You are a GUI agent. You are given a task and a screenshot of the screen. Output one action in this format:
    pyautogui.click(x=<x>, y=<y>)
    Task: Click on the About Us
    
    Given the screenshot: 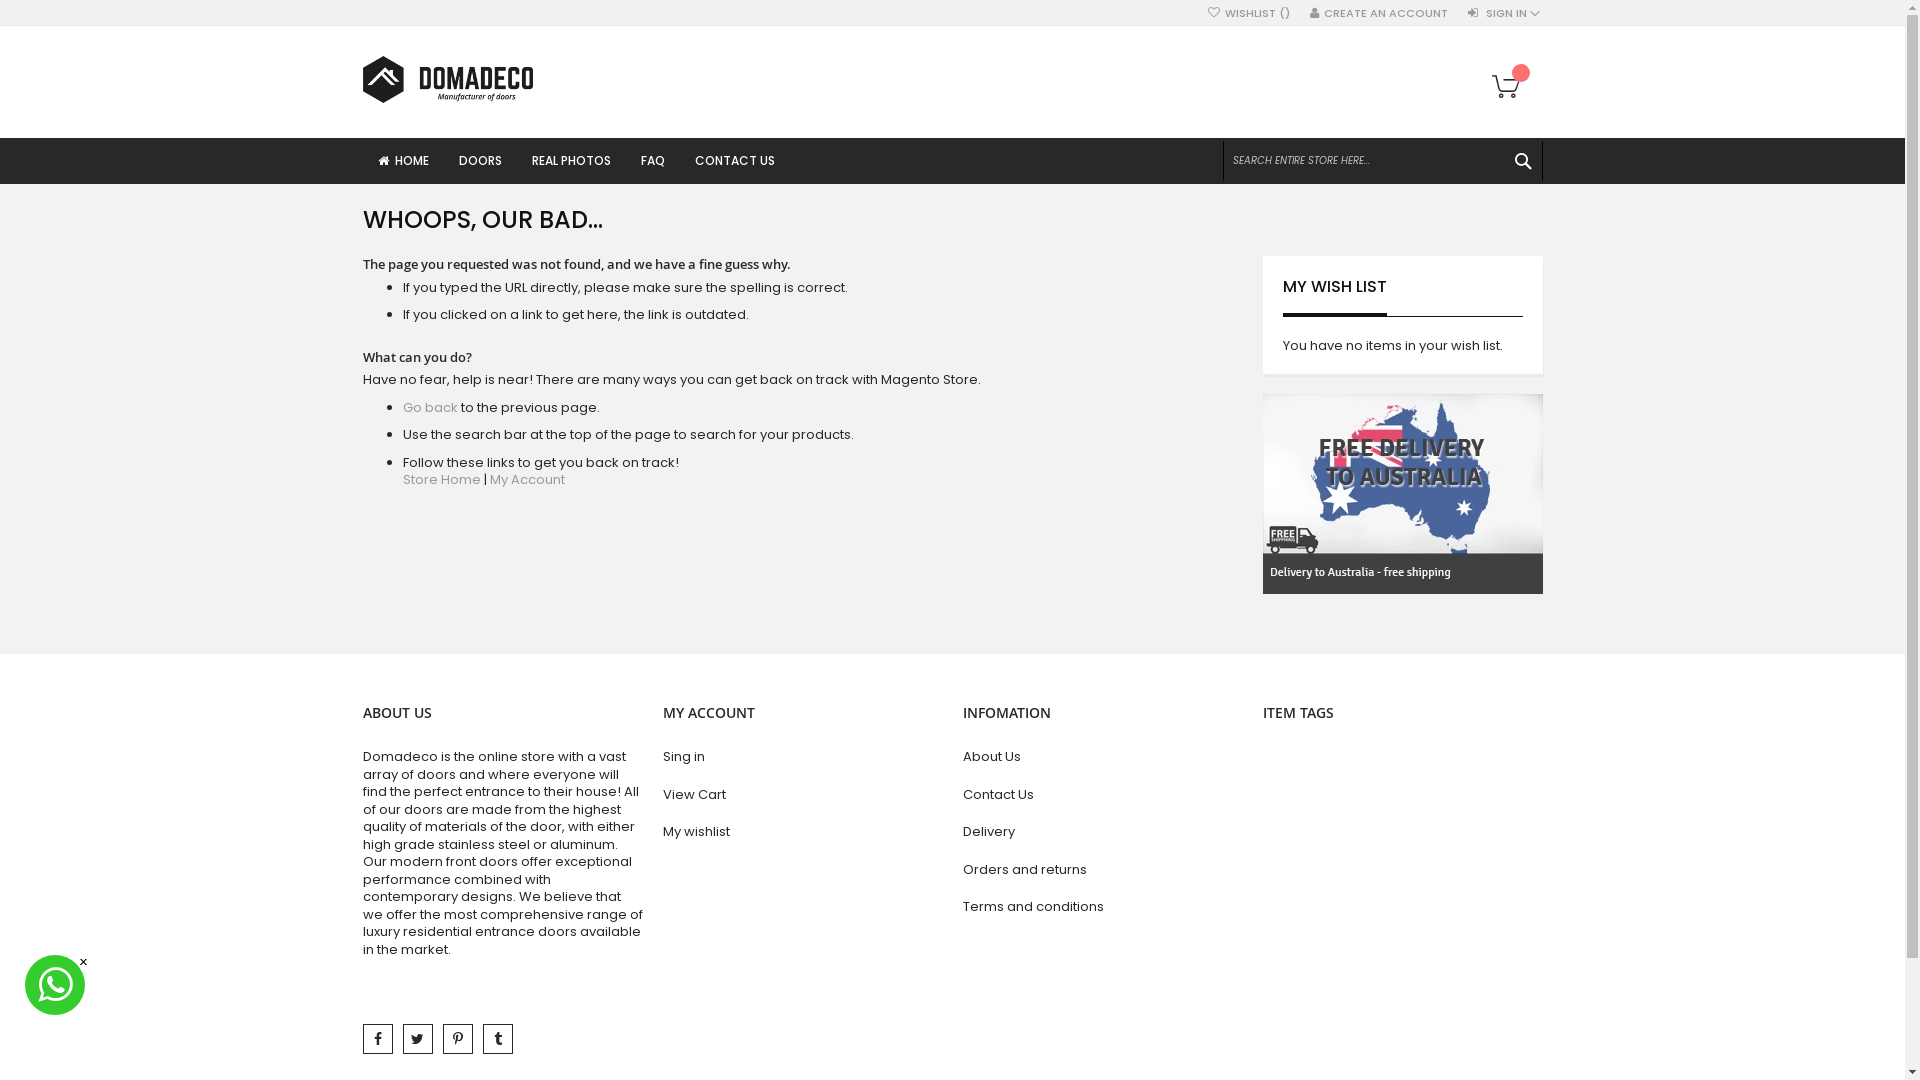 What is the action you would take?
    pyautogui.click(x=1102, y=757)
    